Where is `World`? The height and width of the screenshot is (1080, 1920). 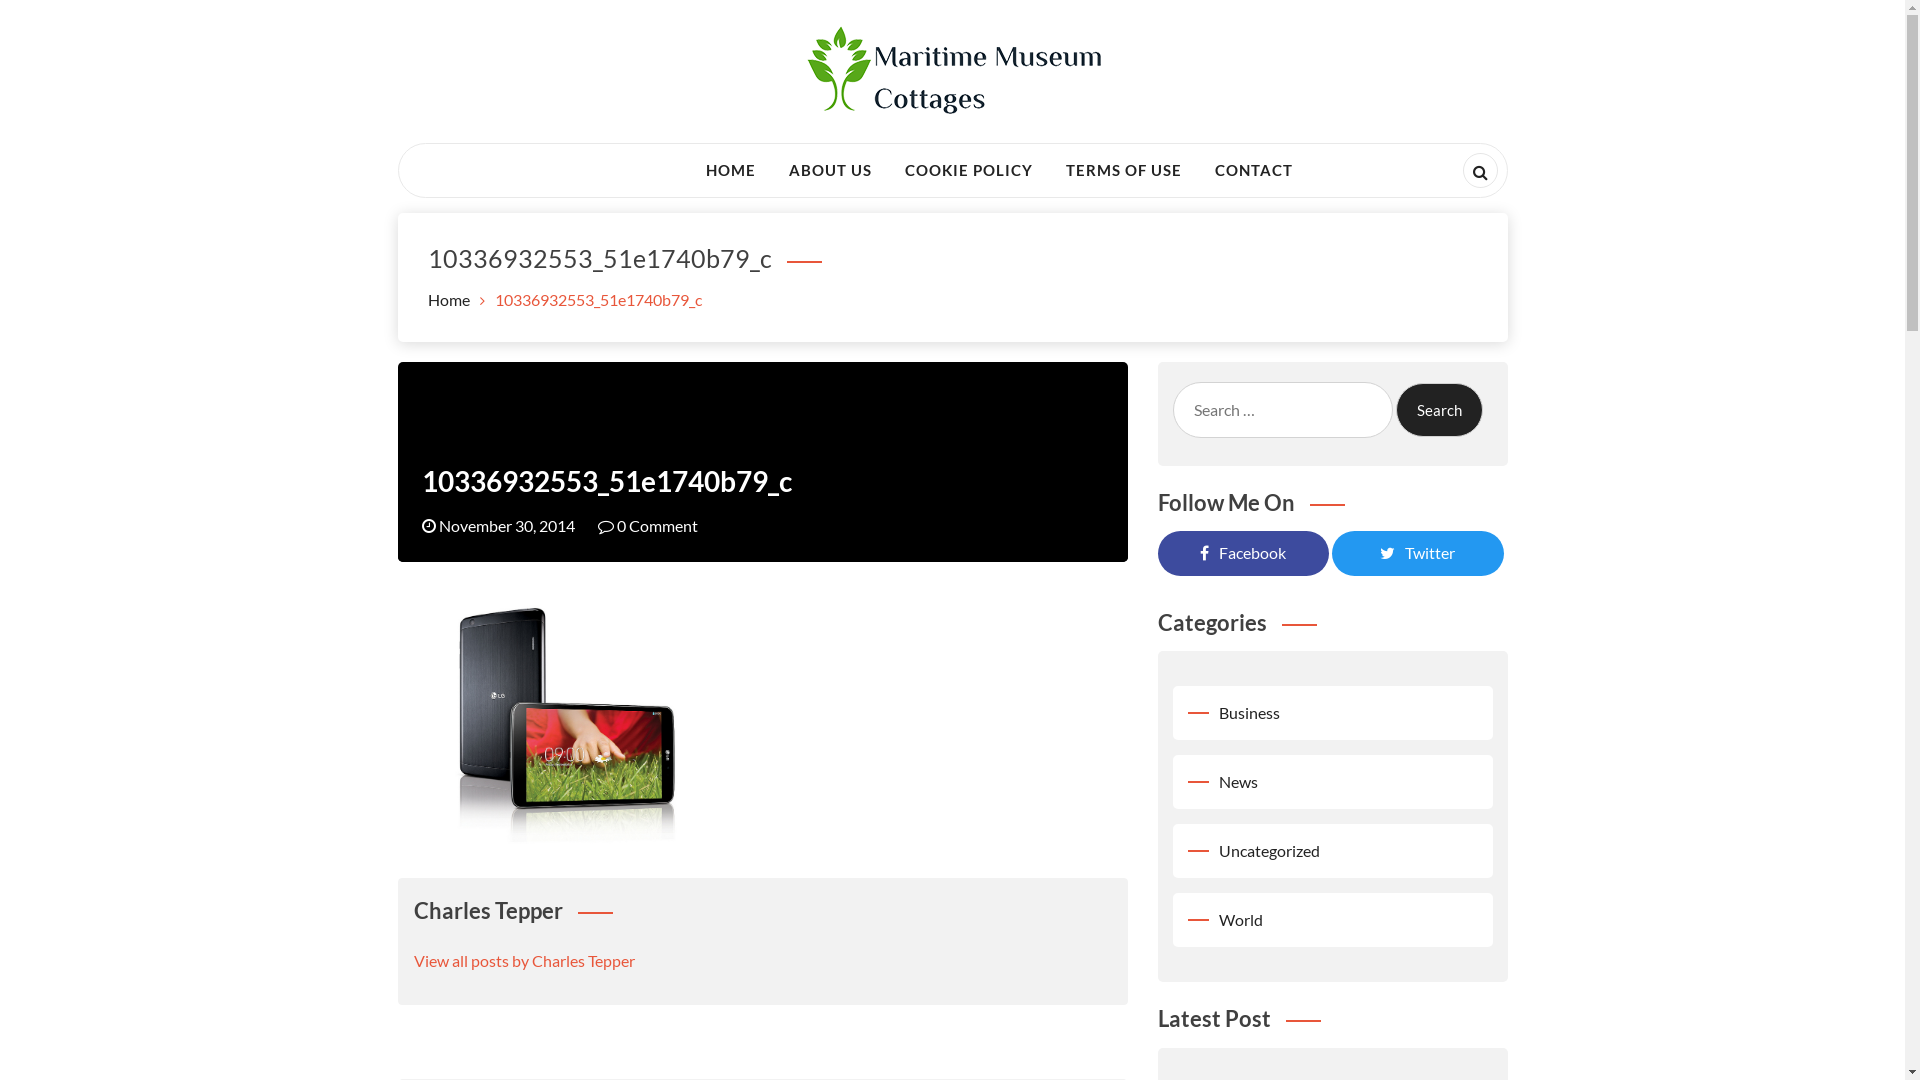
World is located at coordinates (1240, 920).